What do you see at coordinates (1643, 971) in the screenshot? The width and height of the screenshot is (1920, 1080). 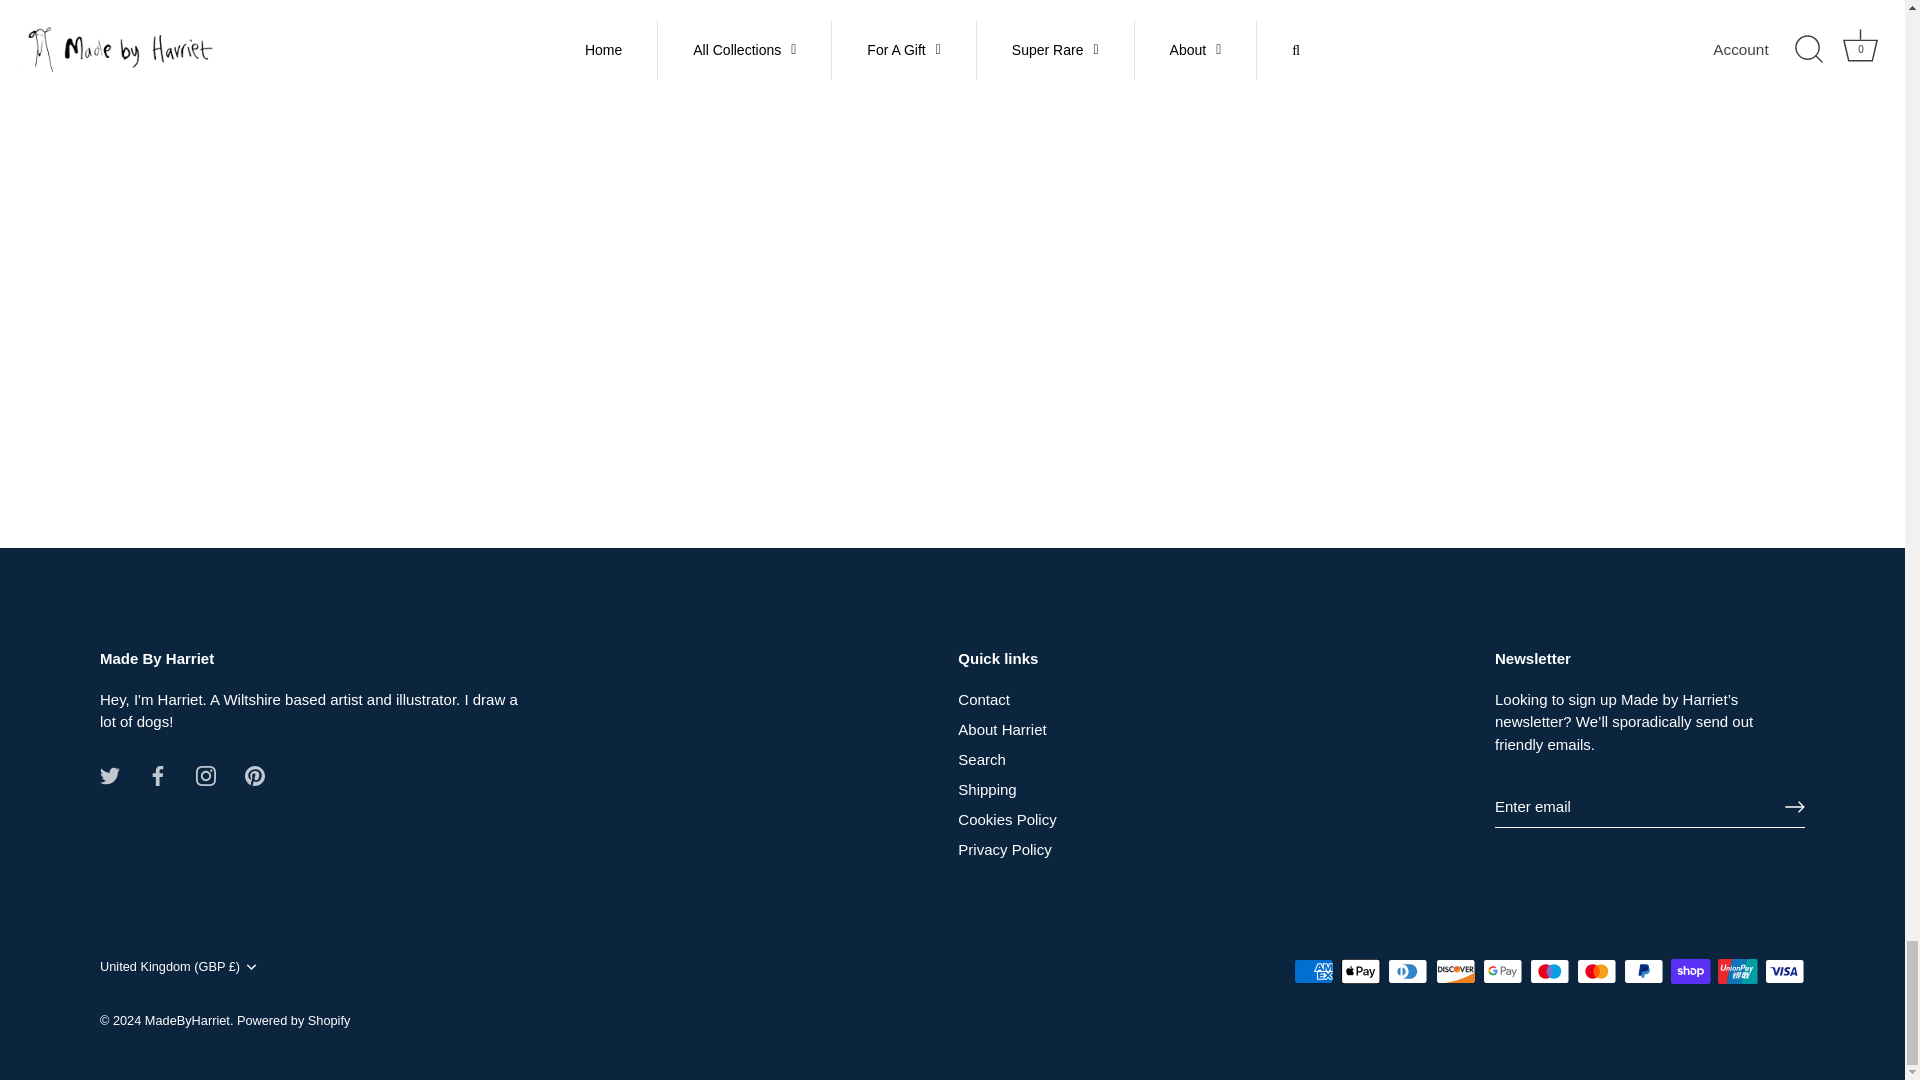 I see `PayPal` at bounding box center [1643, 971].